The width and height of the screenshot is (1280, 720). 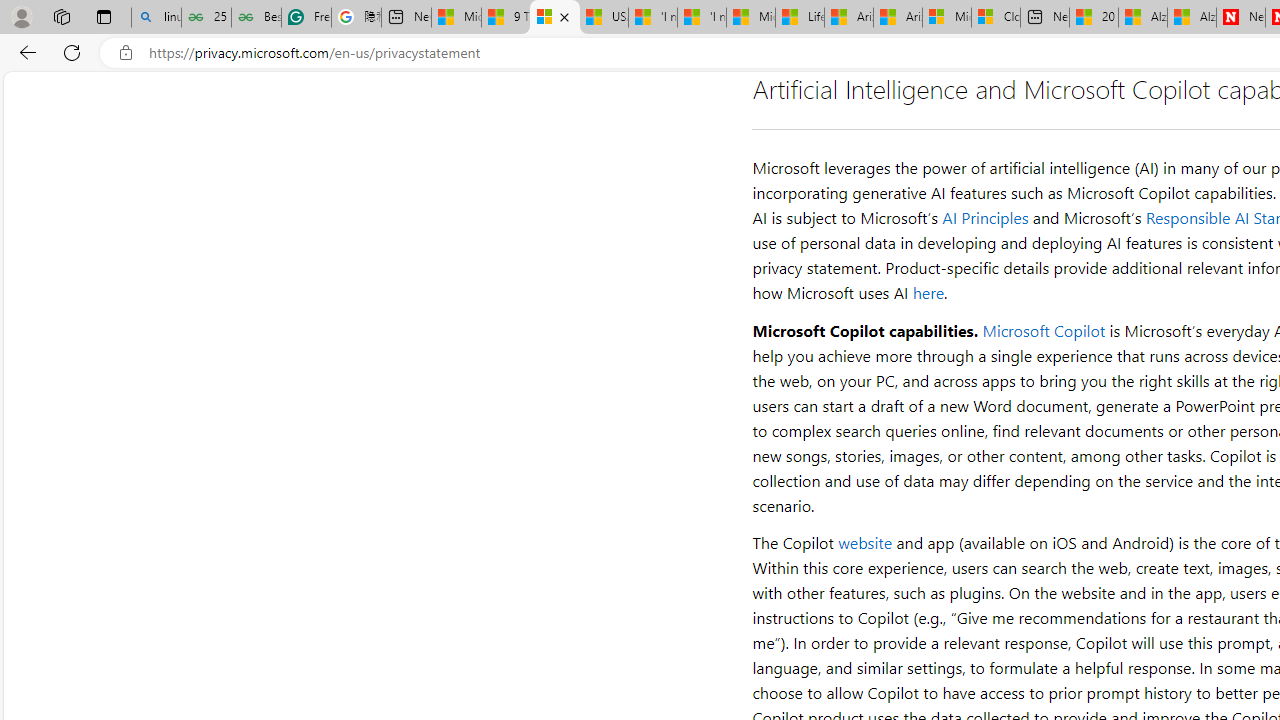 What do you see at coordinates (306, 18) in the screenshot?
I see `Free AI Writing Assistance for Students | Grammarly` at bounding box center [306, 18].